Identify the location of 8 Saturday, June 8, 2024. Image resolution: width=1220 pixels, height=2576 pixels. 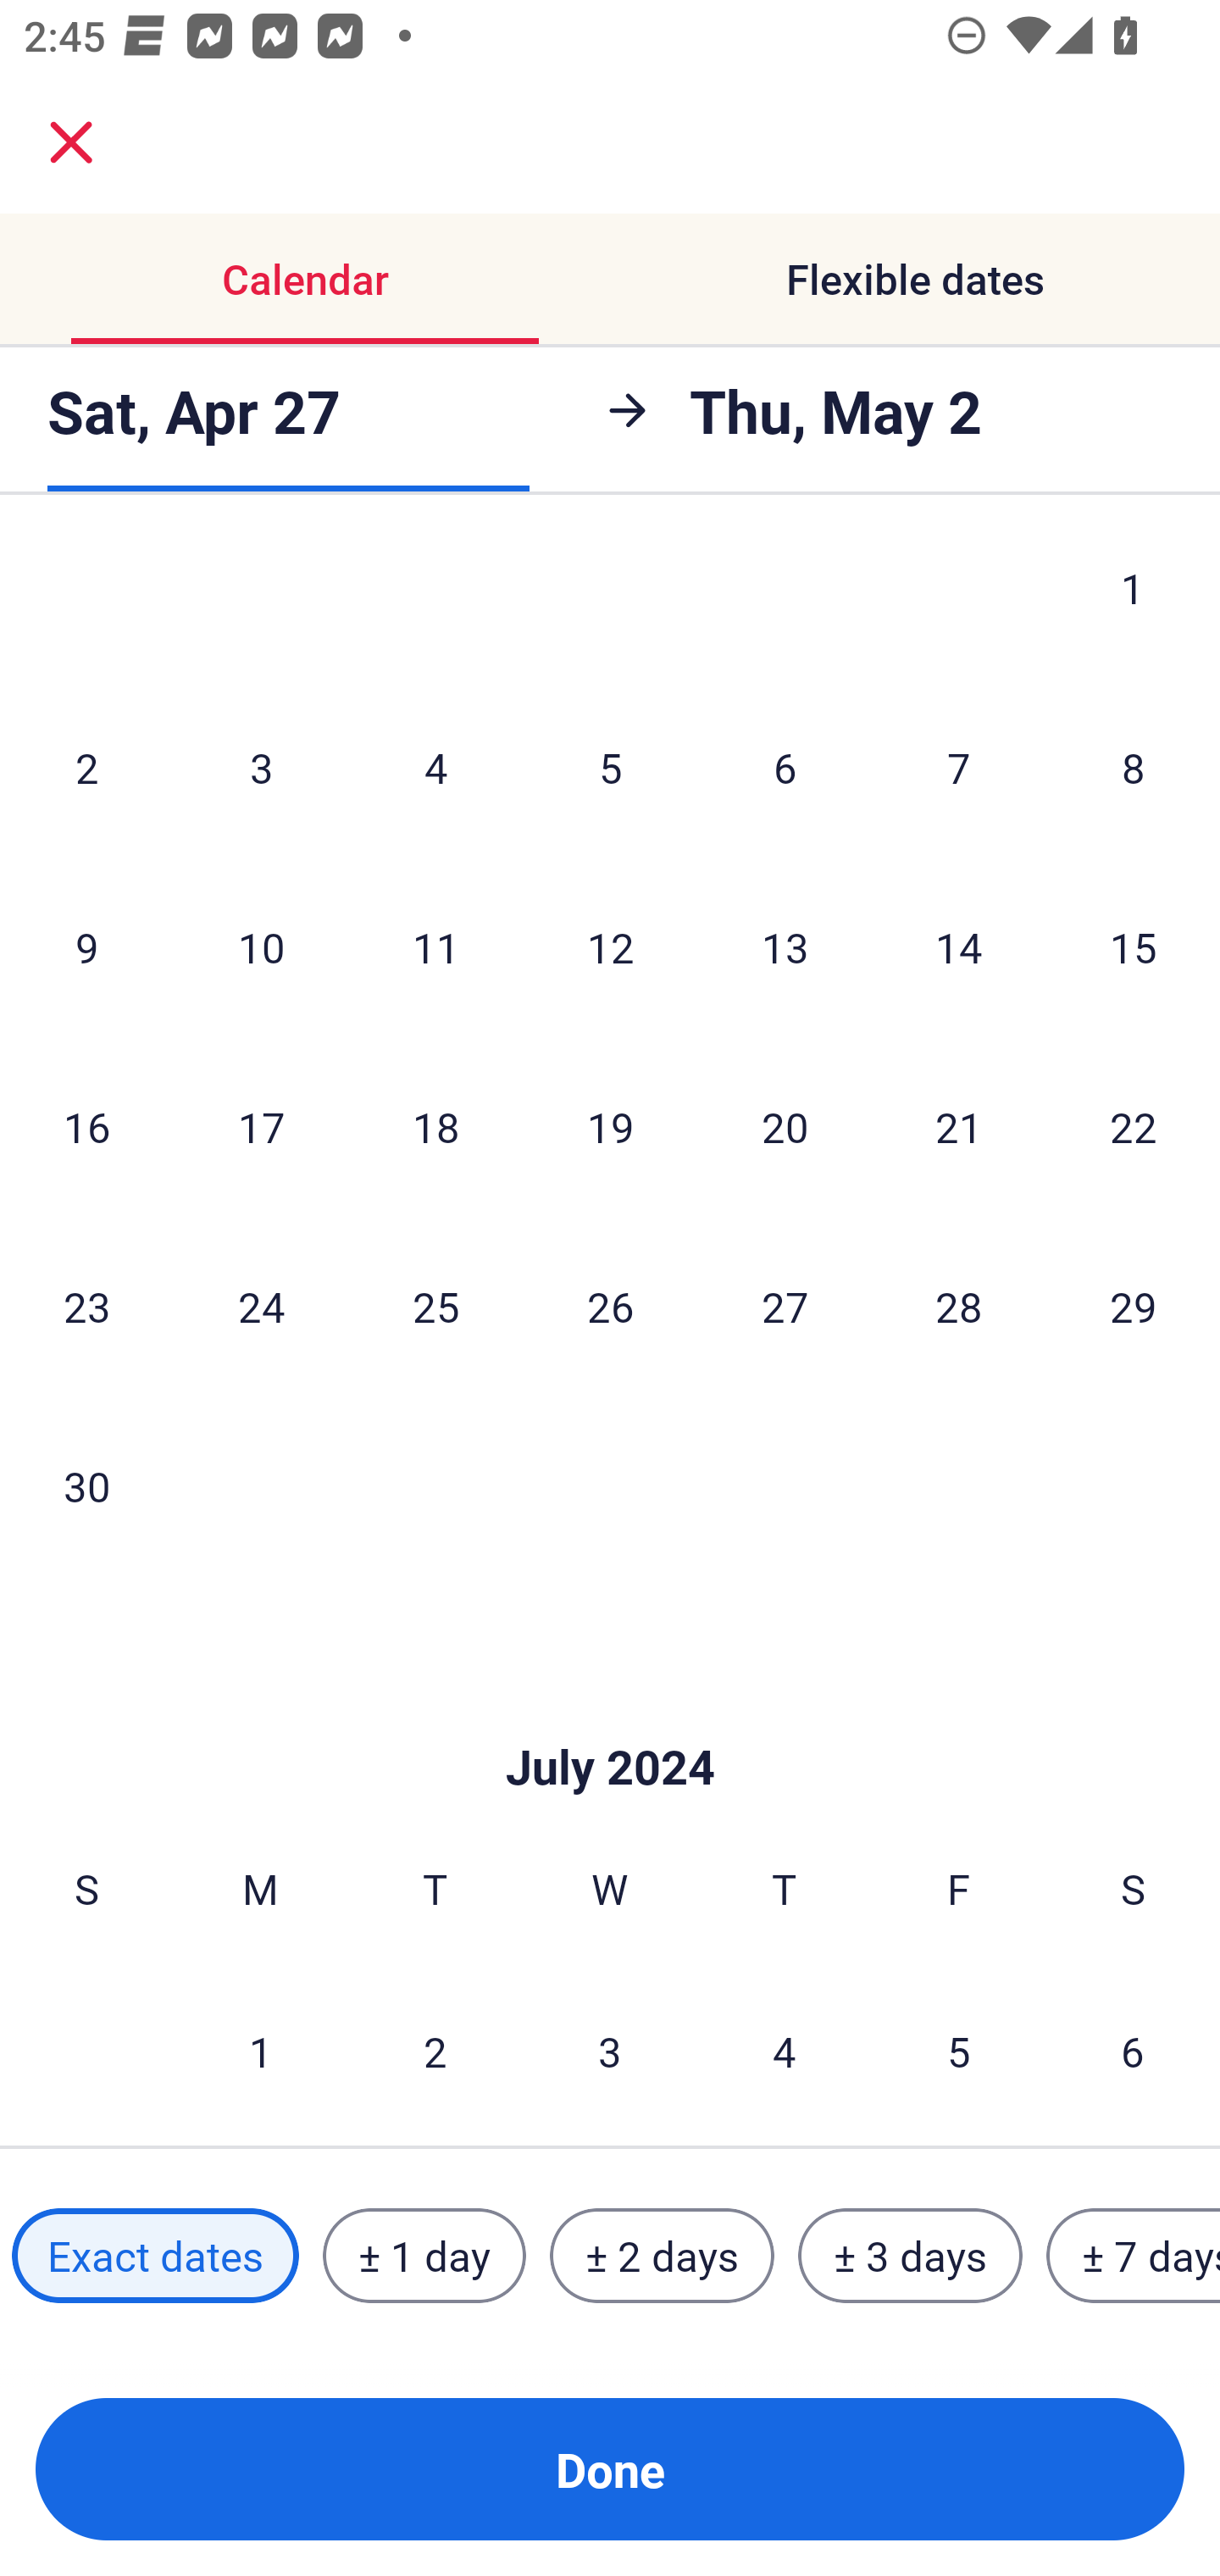
(1134, 768).